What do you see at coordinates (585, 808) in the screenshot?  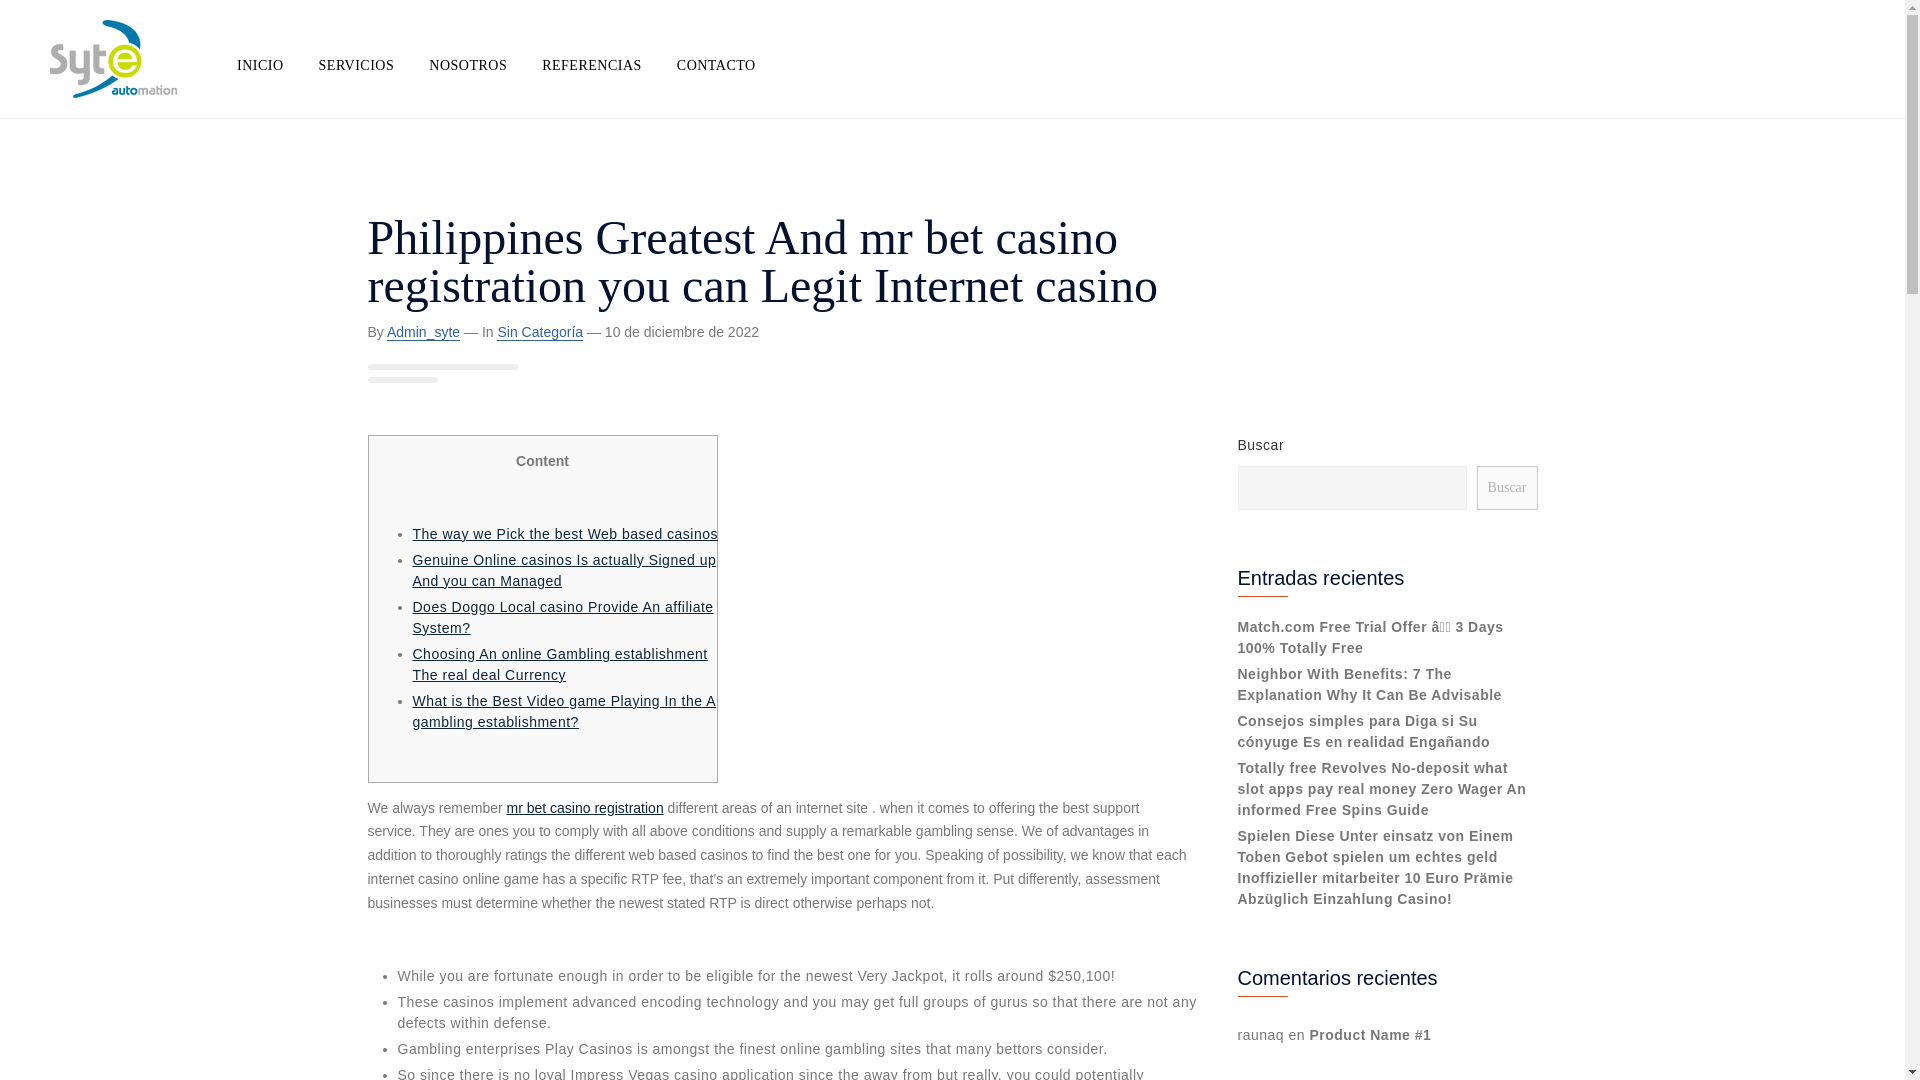 I see `mr bet casino registration` at bounding box center [585, 808].